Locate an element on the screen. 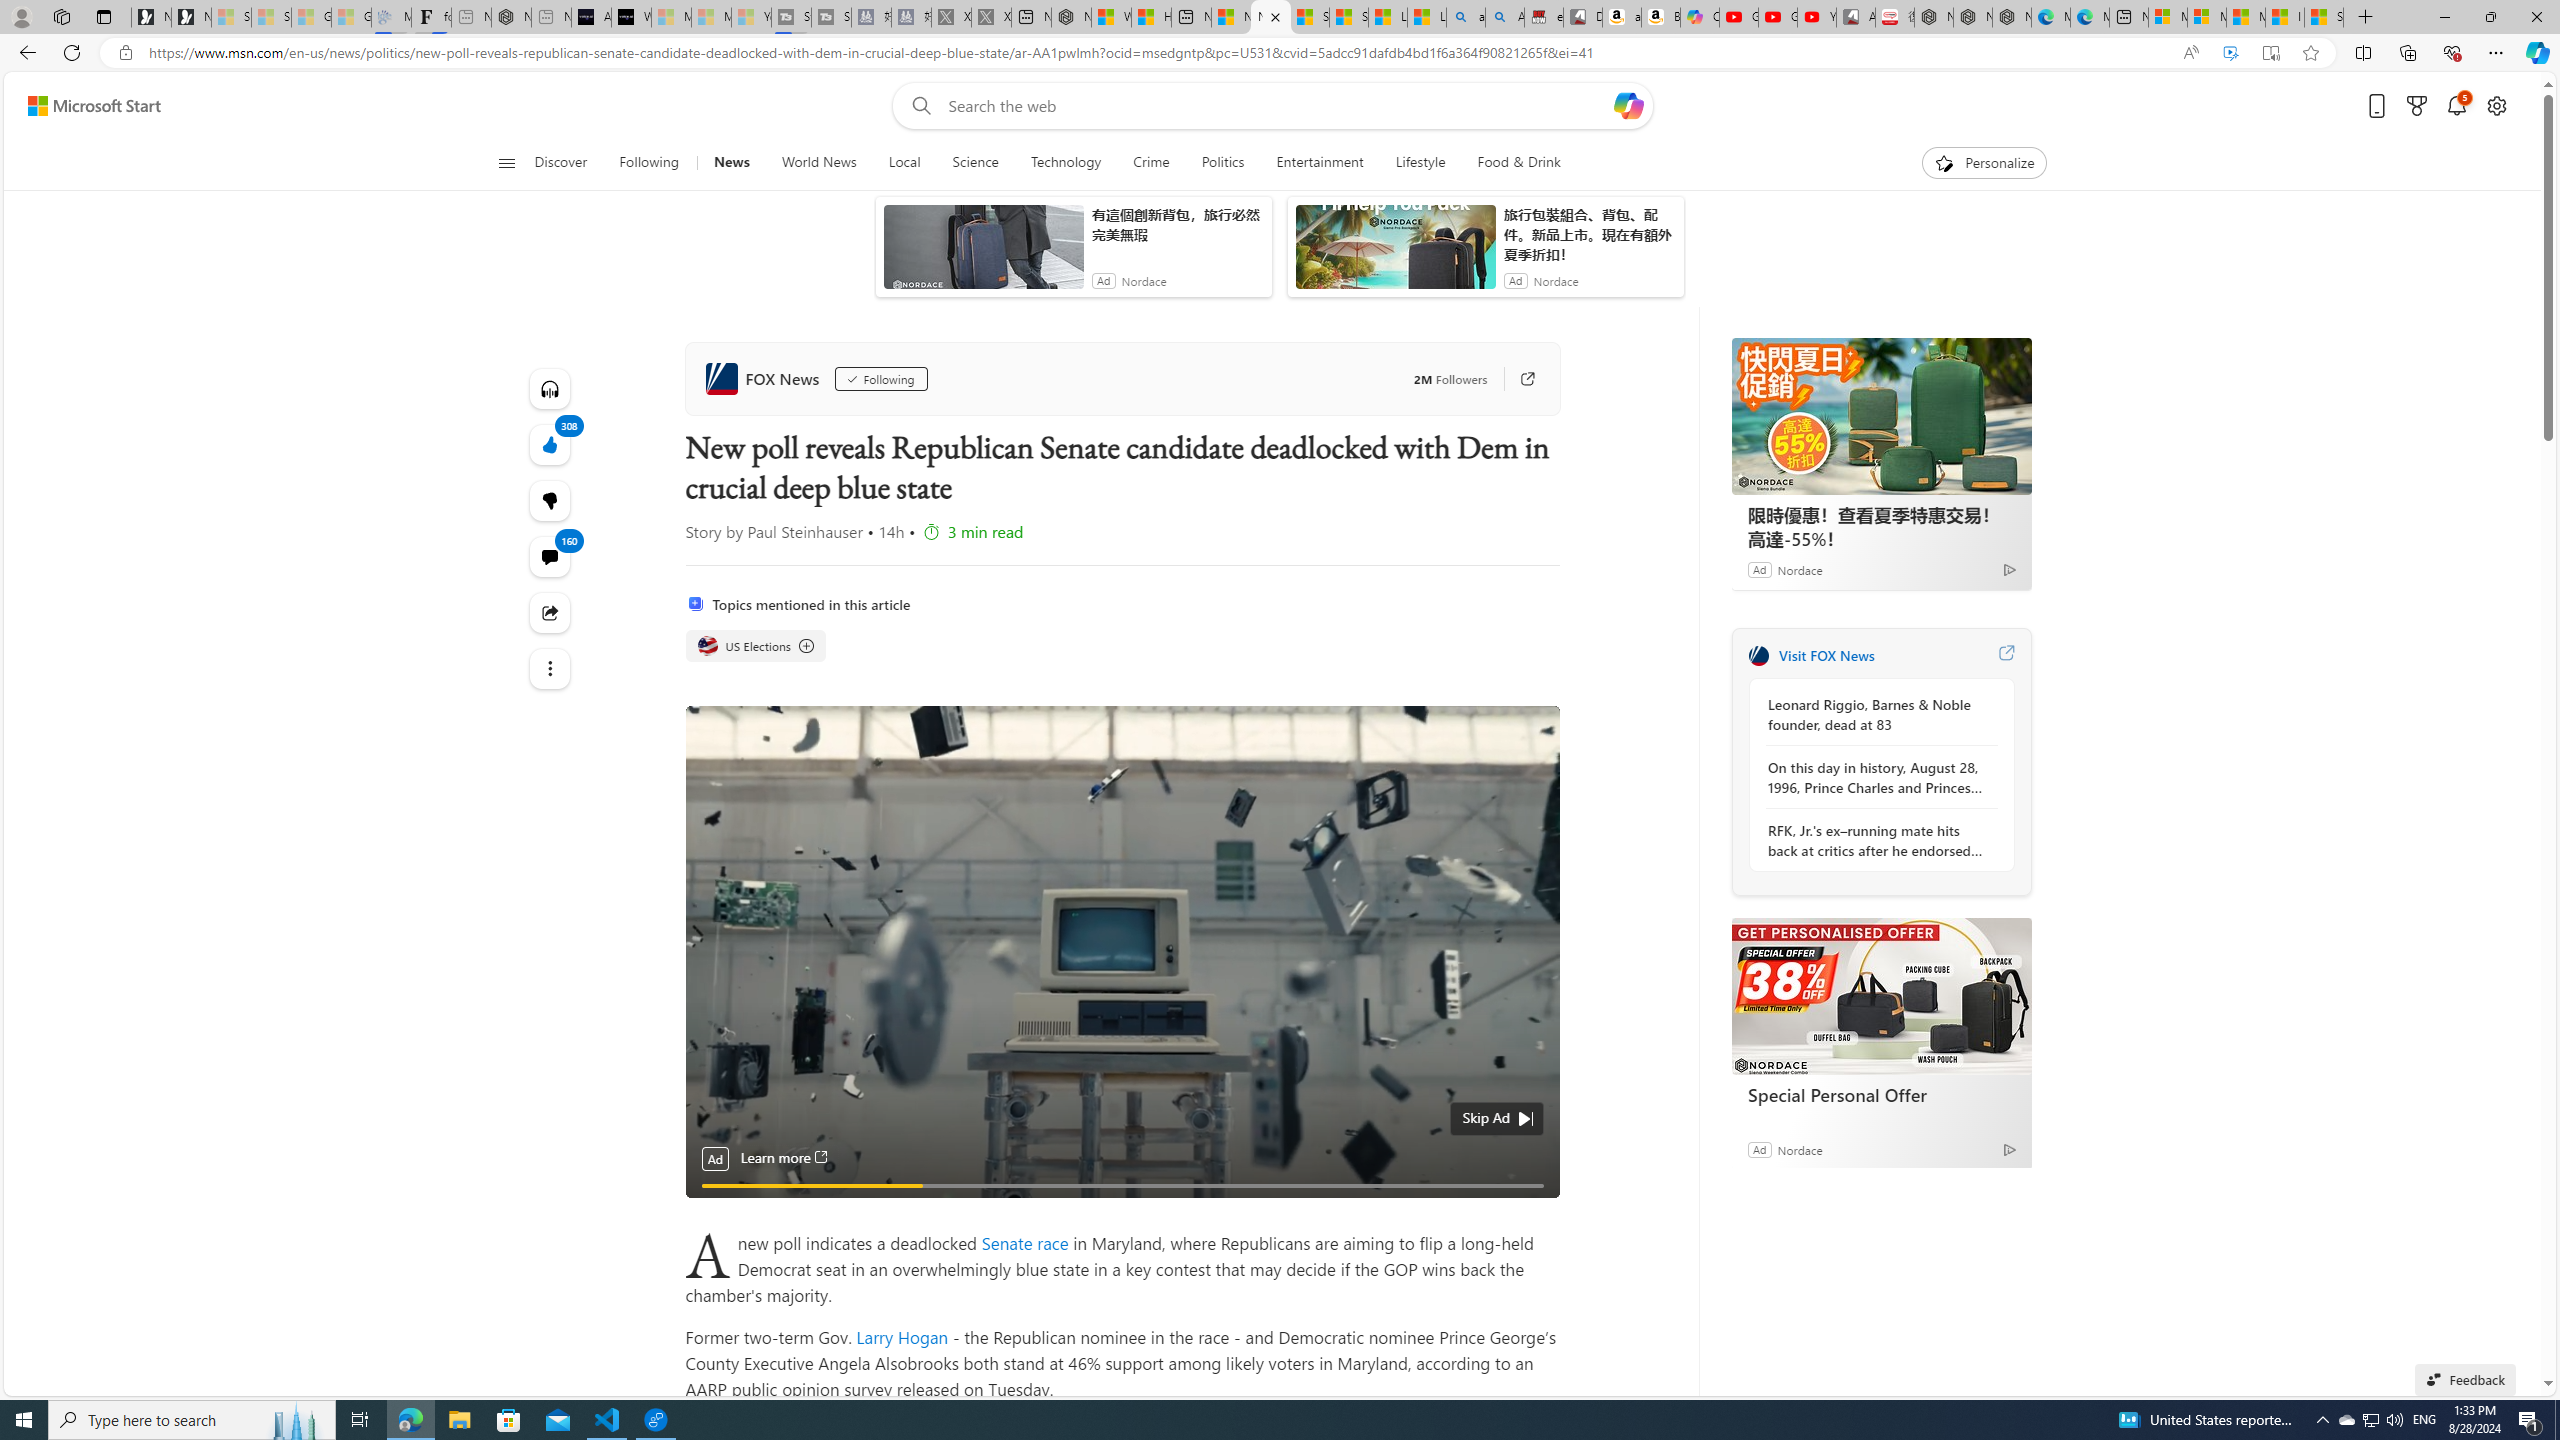  Streaming Coverage | T3 - Sleeping is located at coordinates (790, 17).